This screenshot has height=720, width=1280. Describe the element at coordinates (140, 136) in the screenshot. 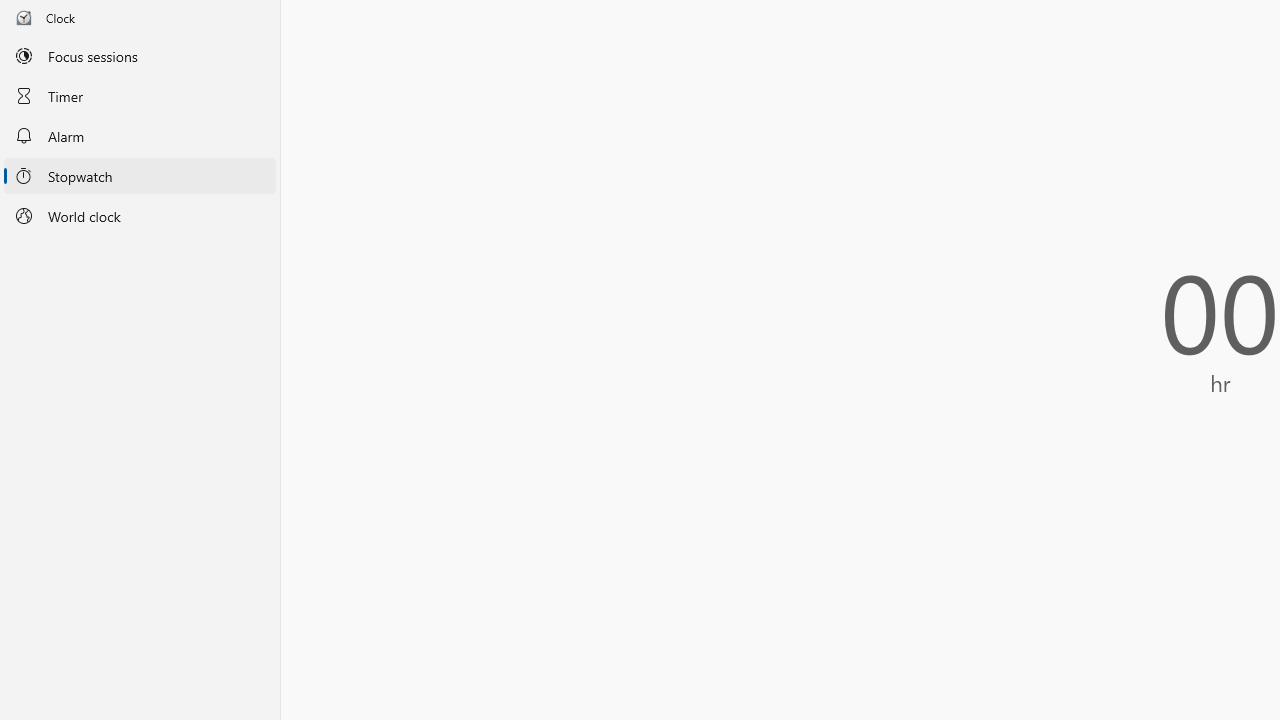

I see `Alarm` at that location.